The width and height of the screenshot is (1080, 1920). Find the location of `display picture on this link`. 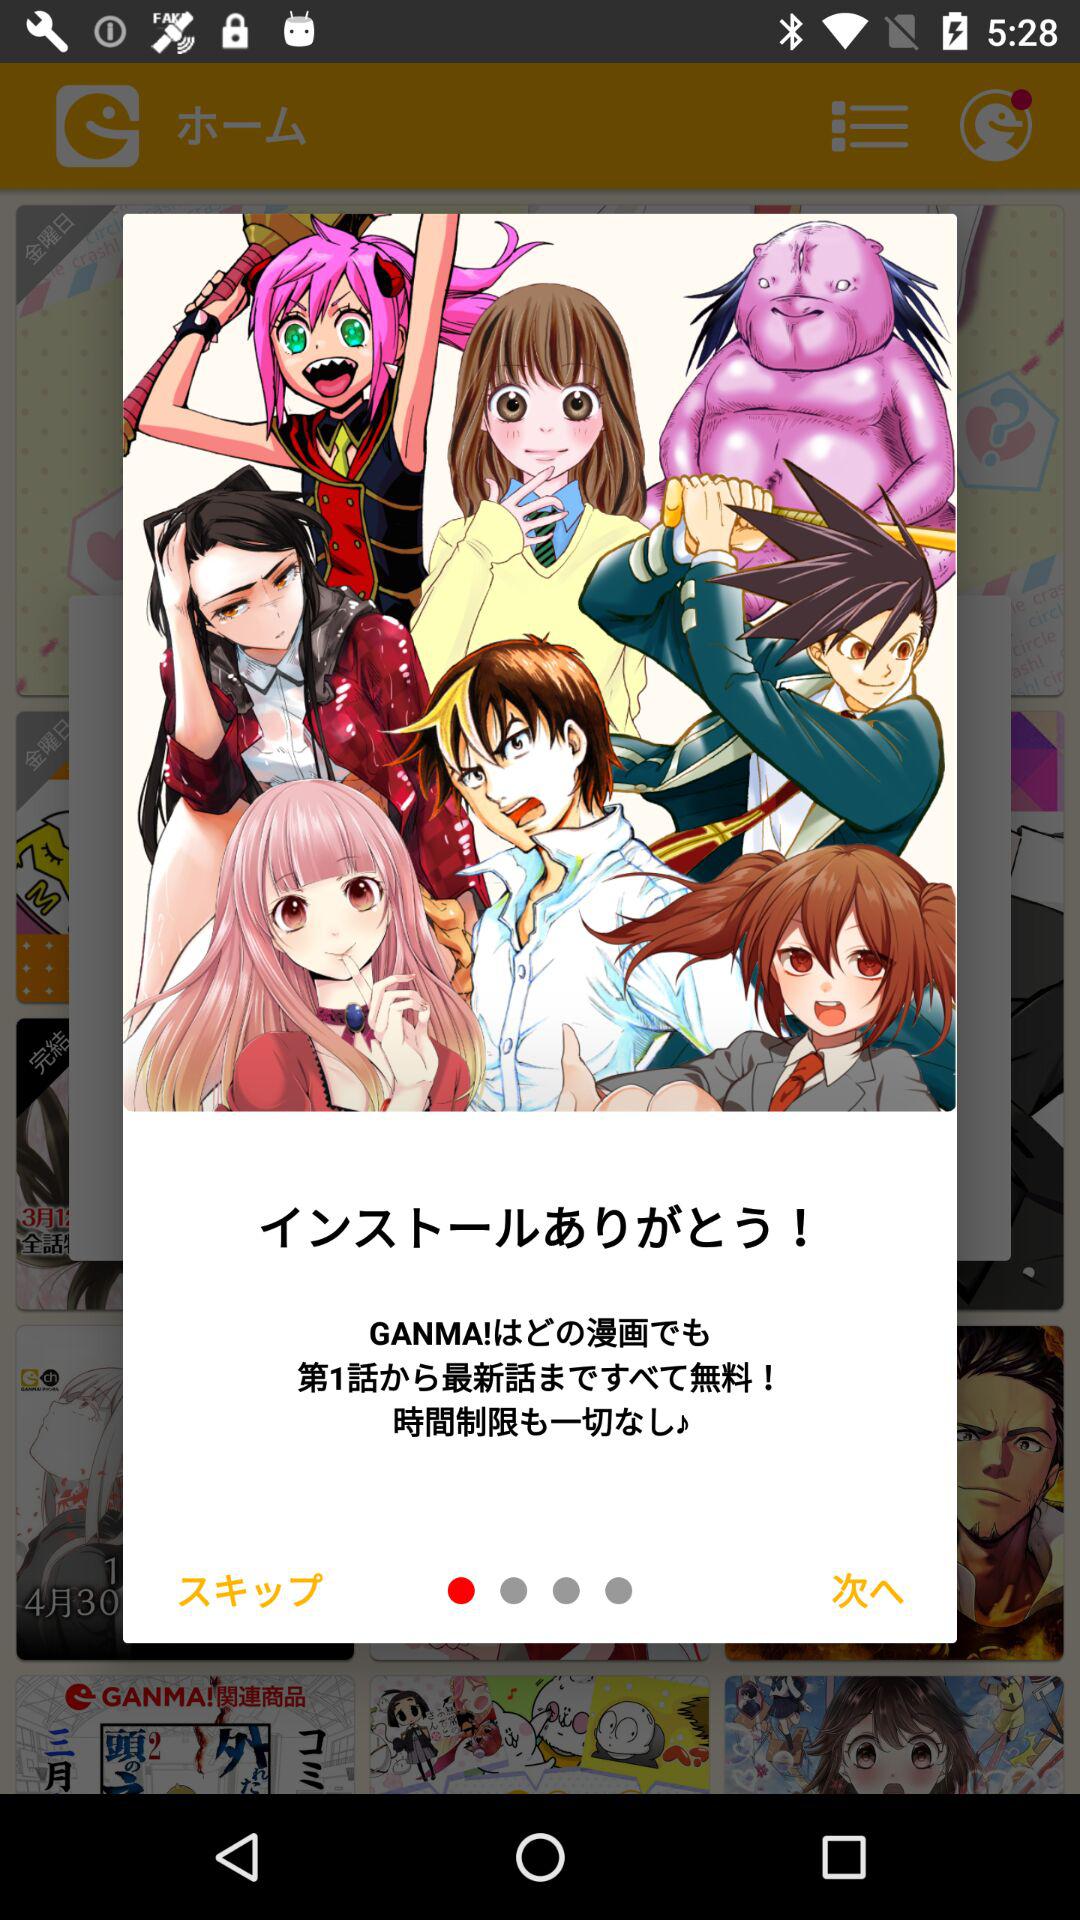

display picture on this link is located at coordinates (566, 1590).